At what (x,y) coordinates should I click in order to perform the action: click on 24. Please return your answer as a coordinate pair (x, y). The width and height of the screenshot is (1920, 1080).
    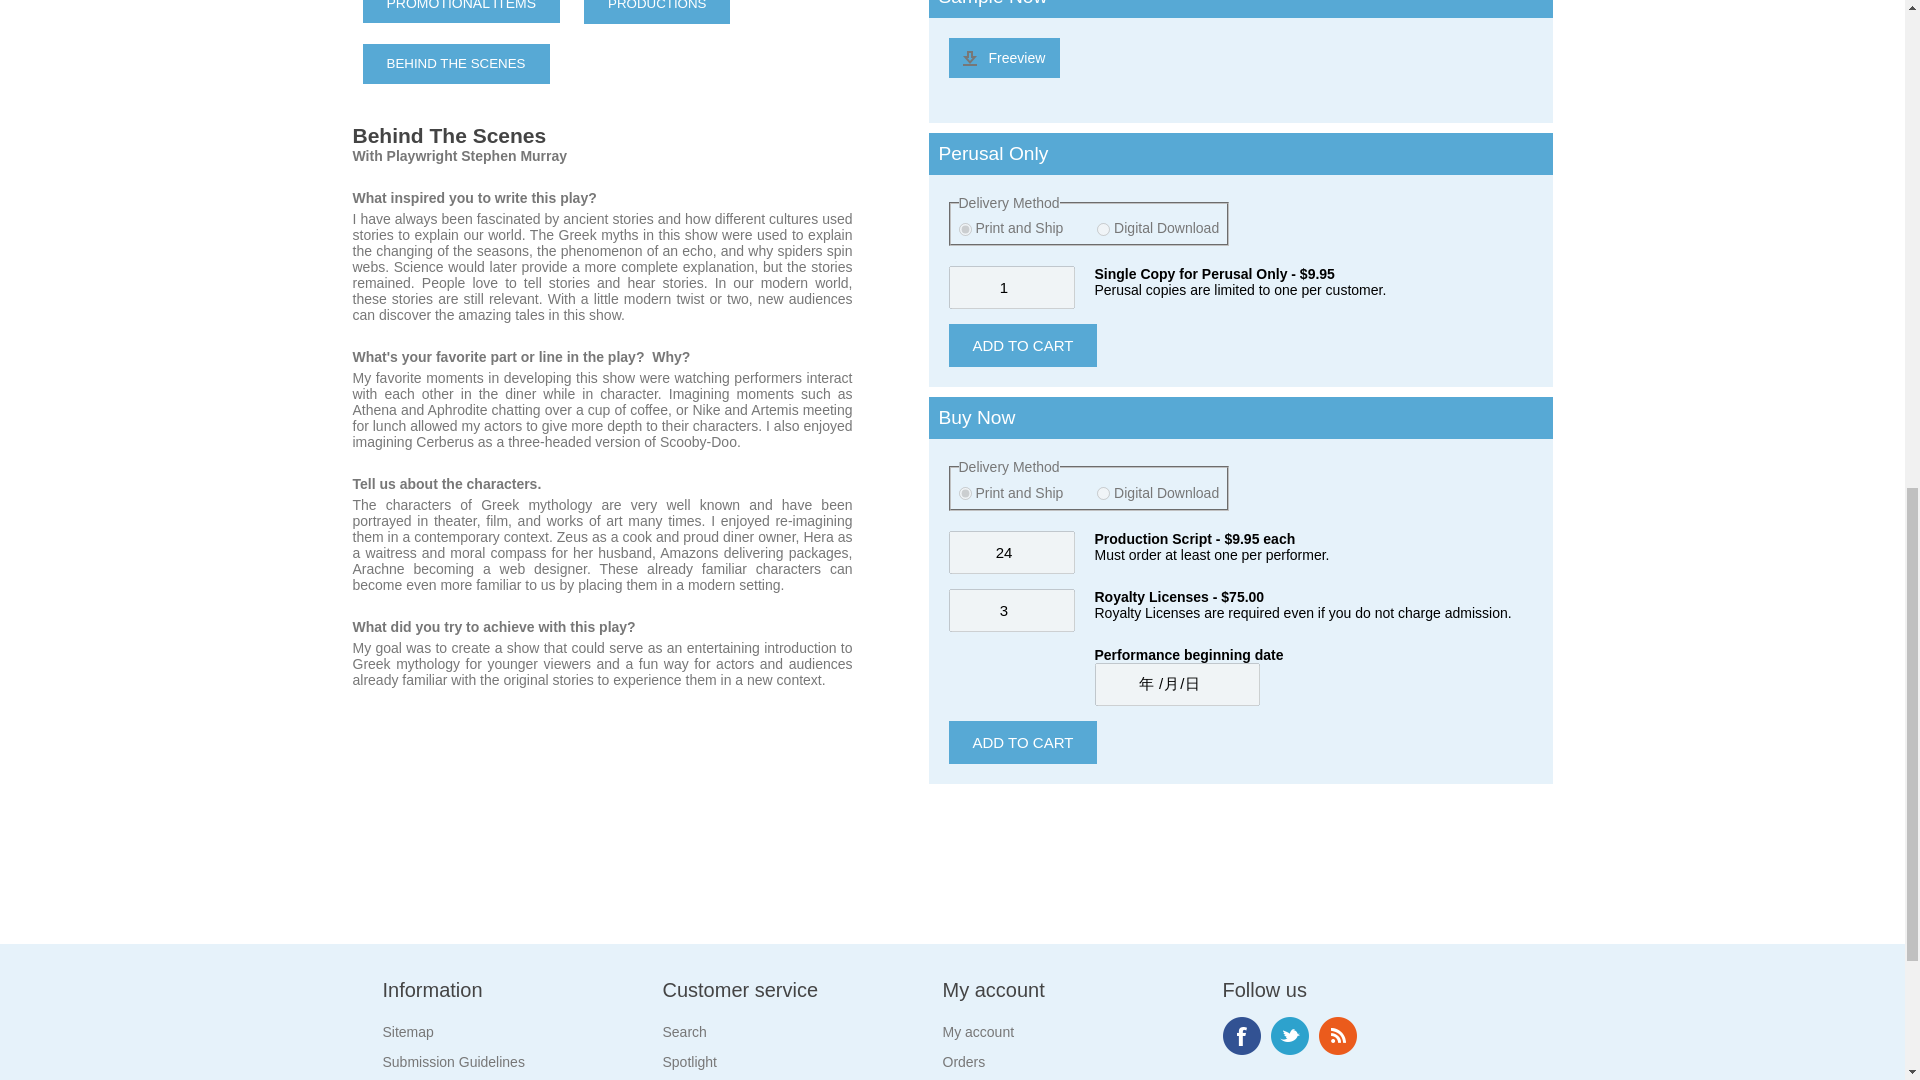
    Looking at the image, I should click on (1010, 552).